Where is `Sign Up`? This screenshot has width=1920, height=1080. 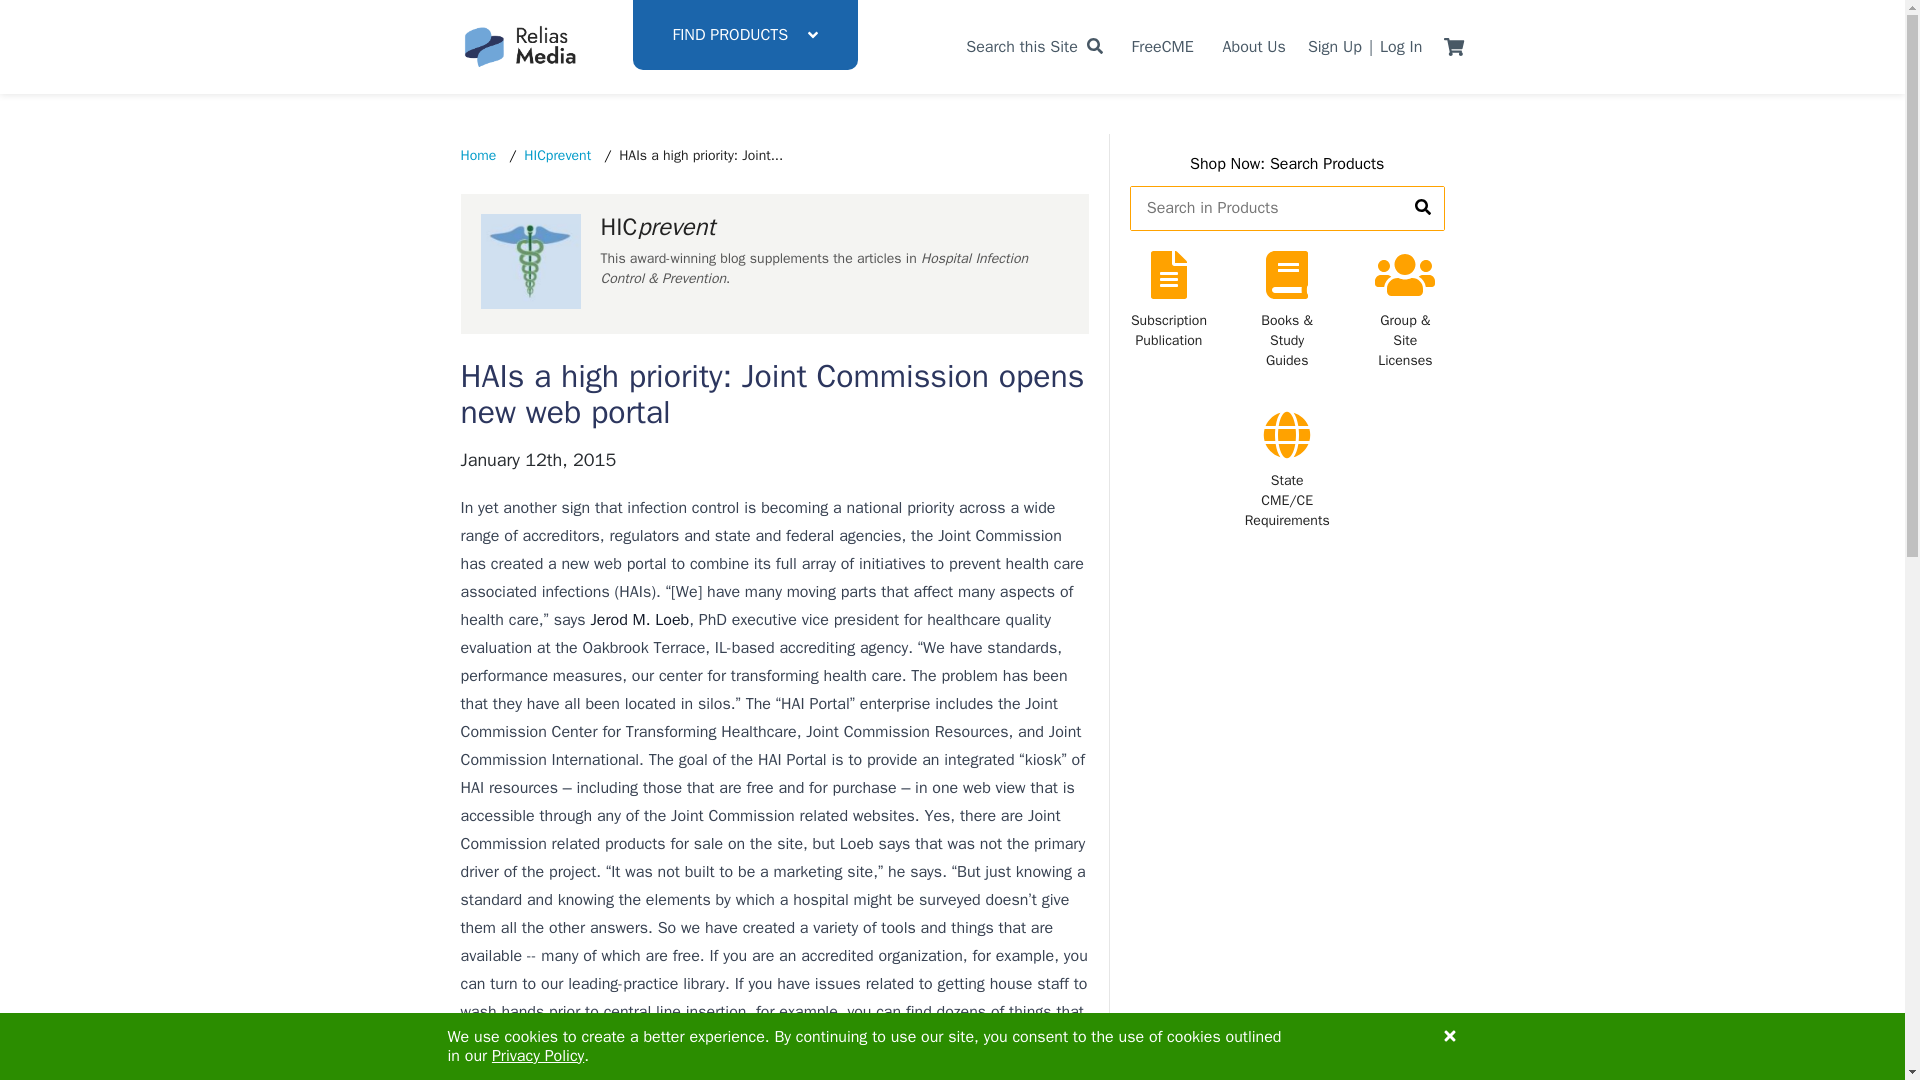
Sign Up is located at coordinates (1334, 46).